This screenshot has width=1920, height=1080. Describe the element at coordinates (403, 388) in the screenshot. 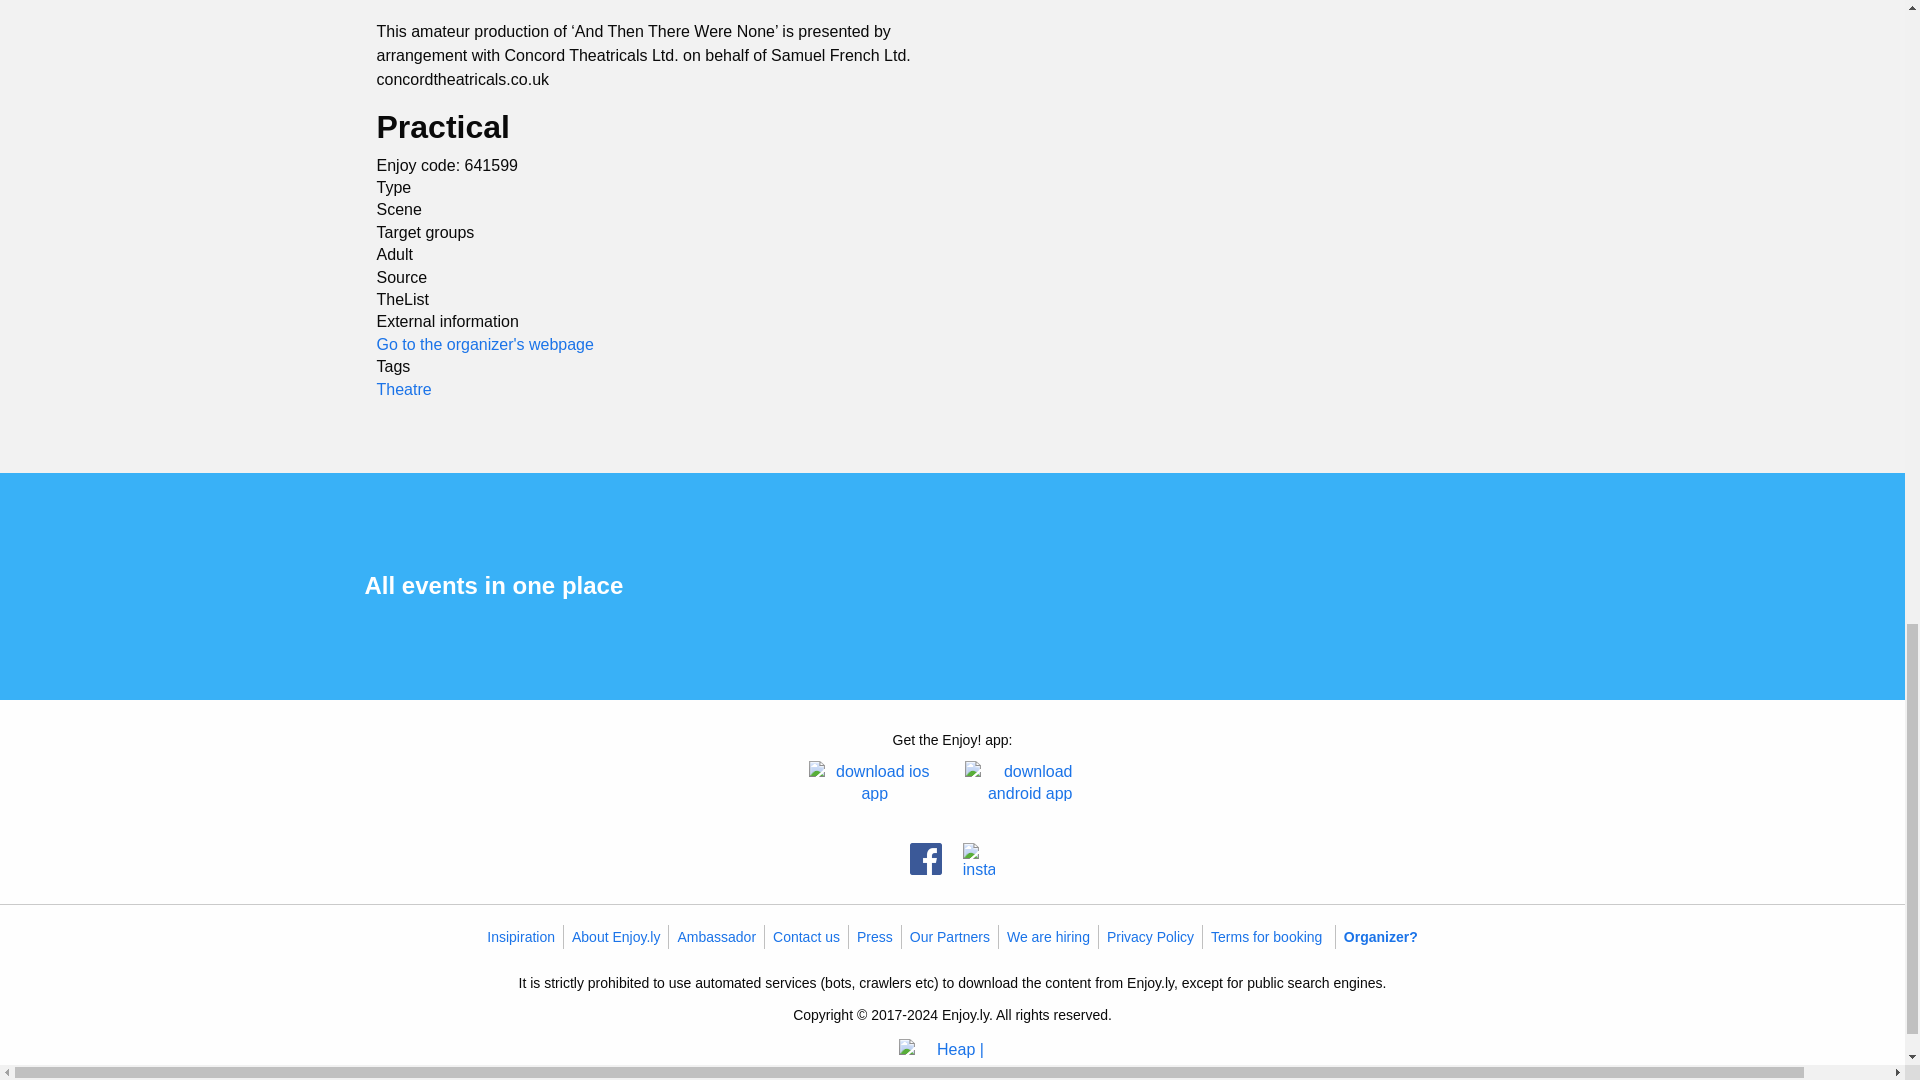

I see `Activities tagged withTheatre` at that location.